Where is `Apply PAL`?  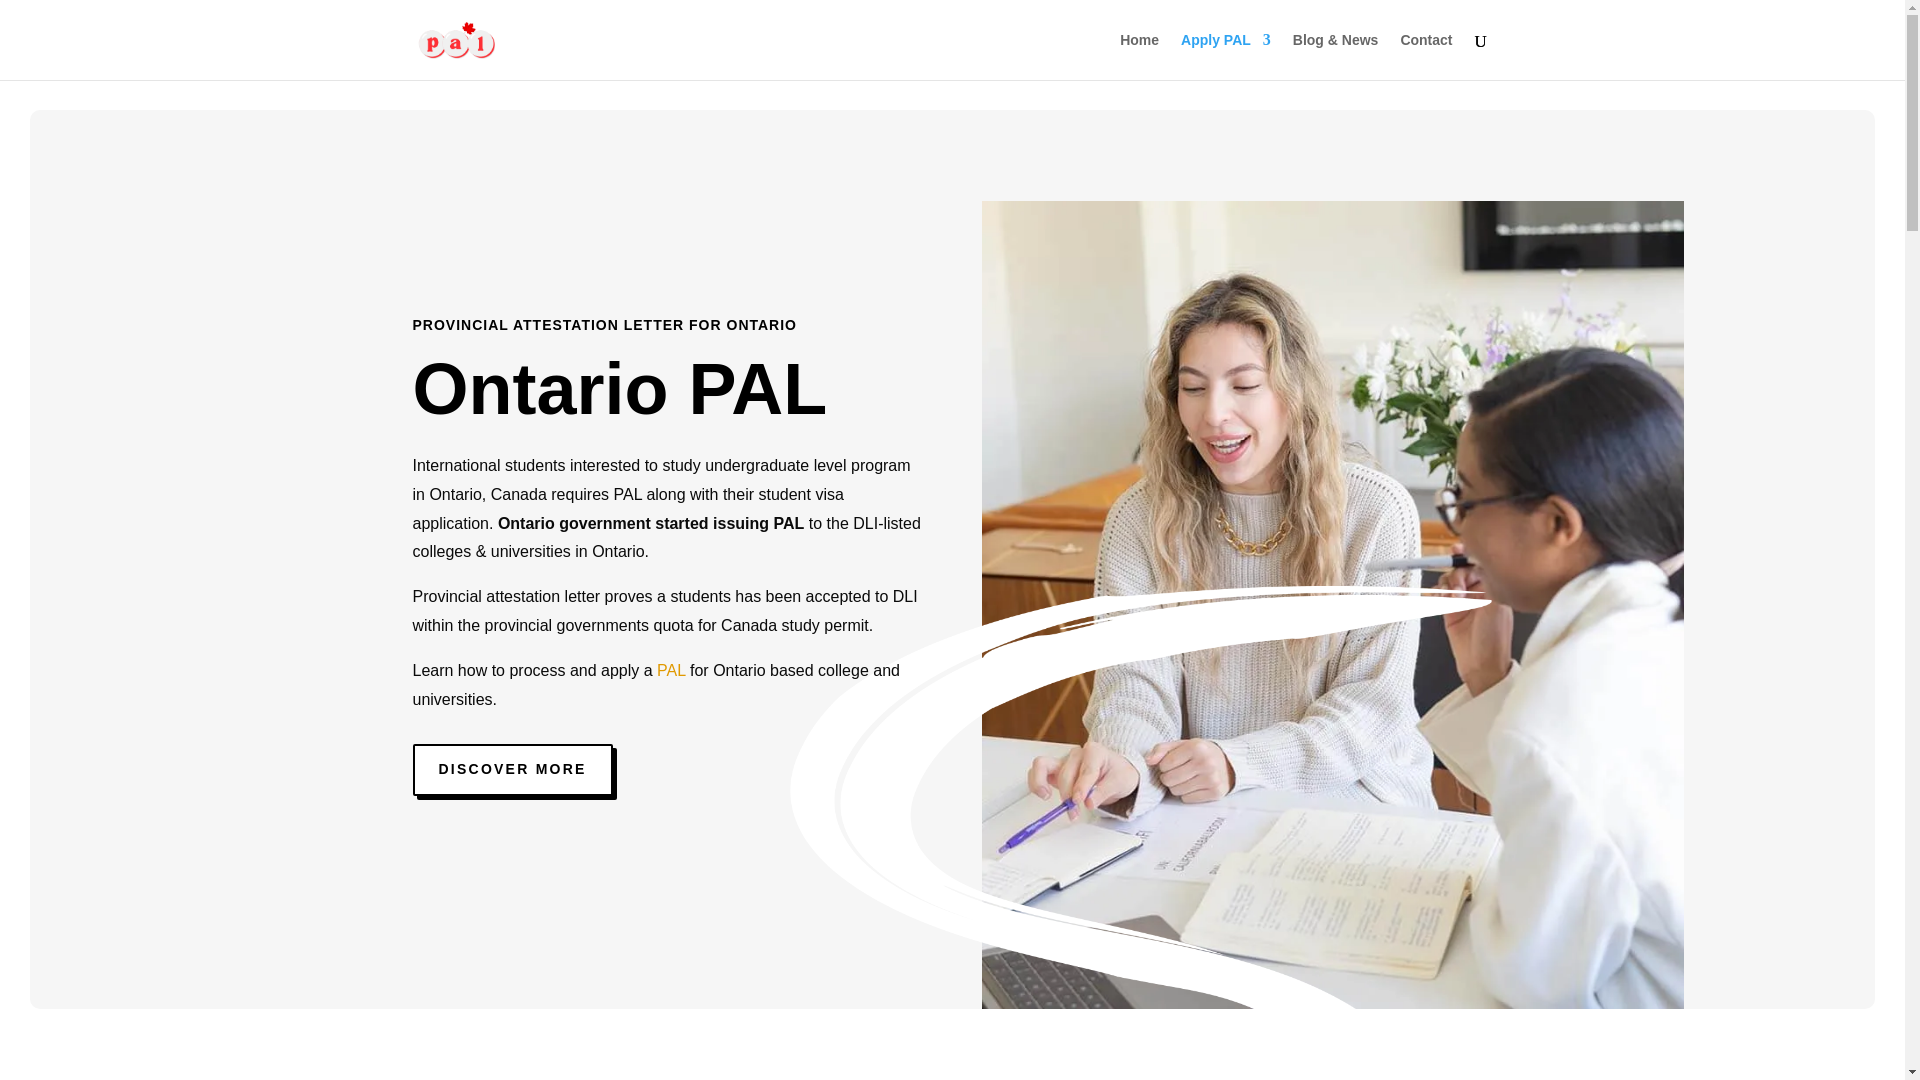 Apply PAL is located at coordinates (1226, 56).